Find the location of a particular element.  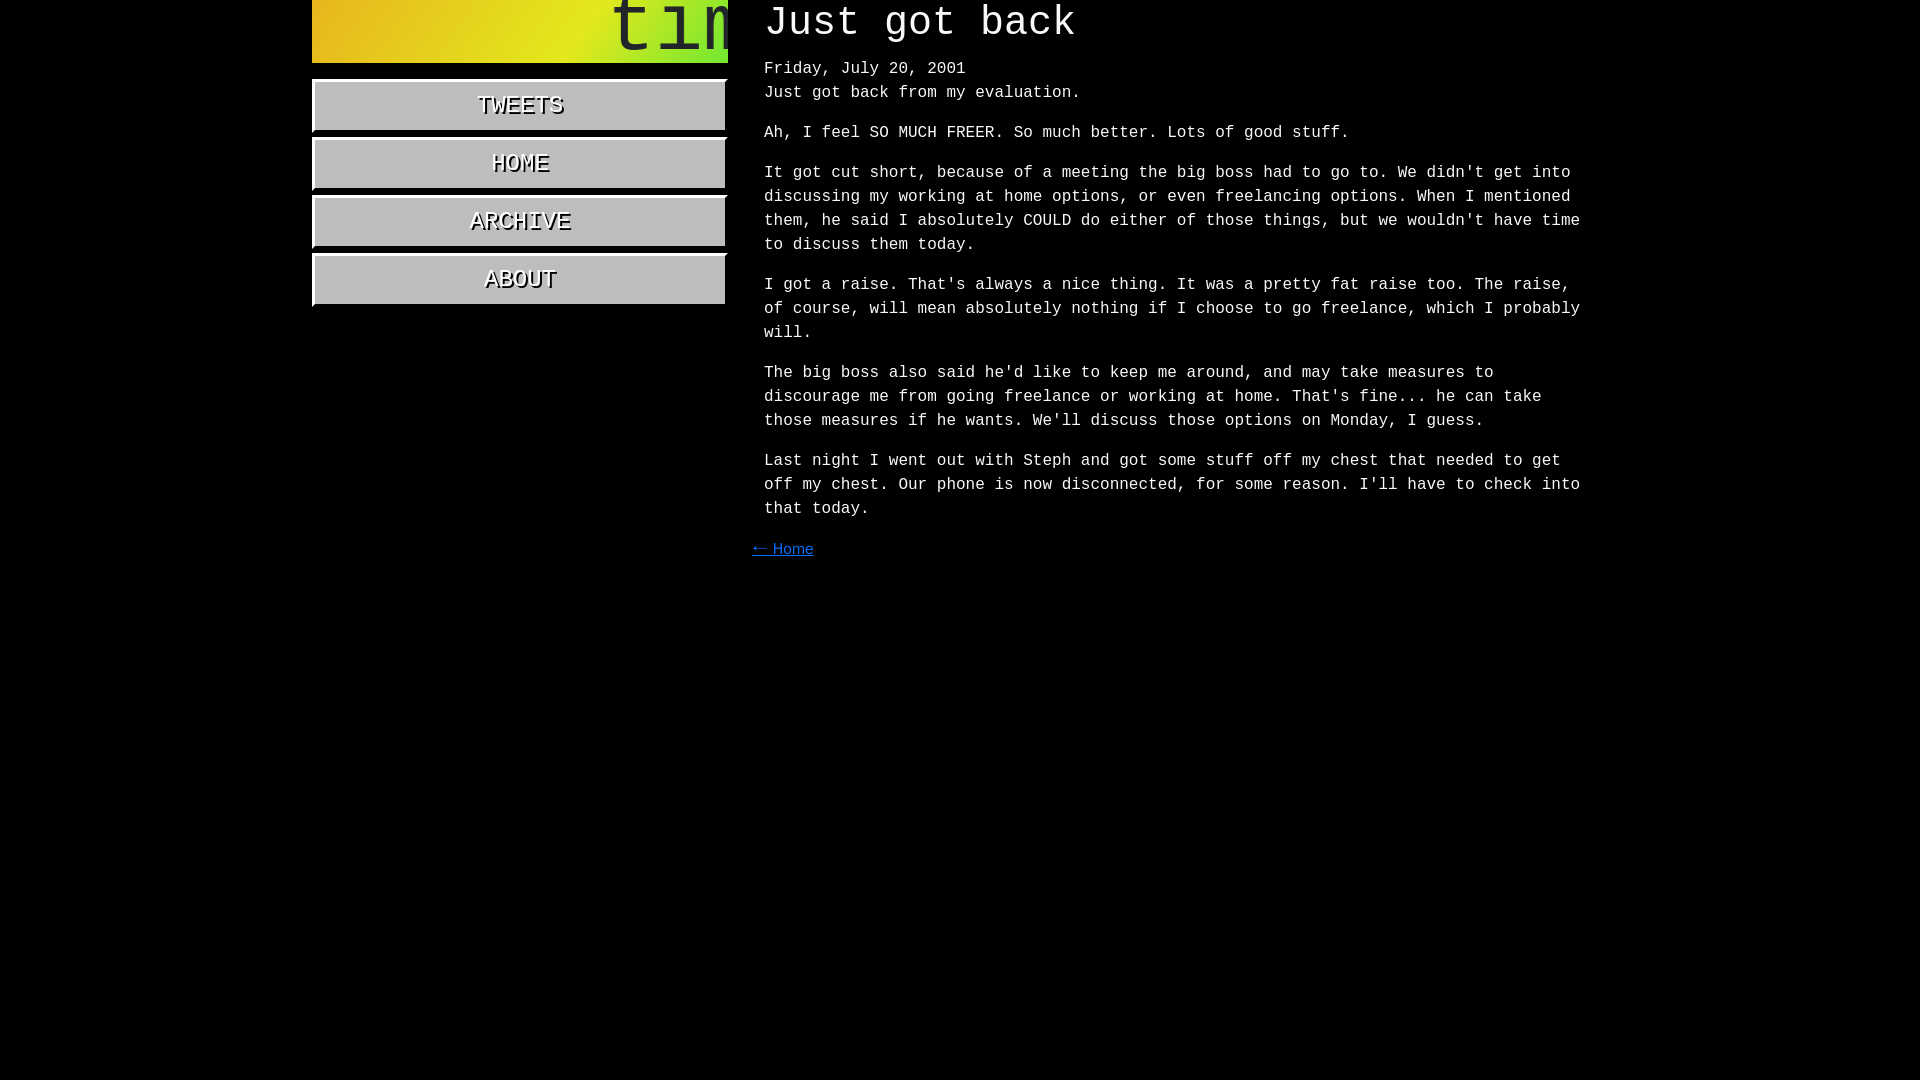

ABOUT is located at coordinates (519, 279).